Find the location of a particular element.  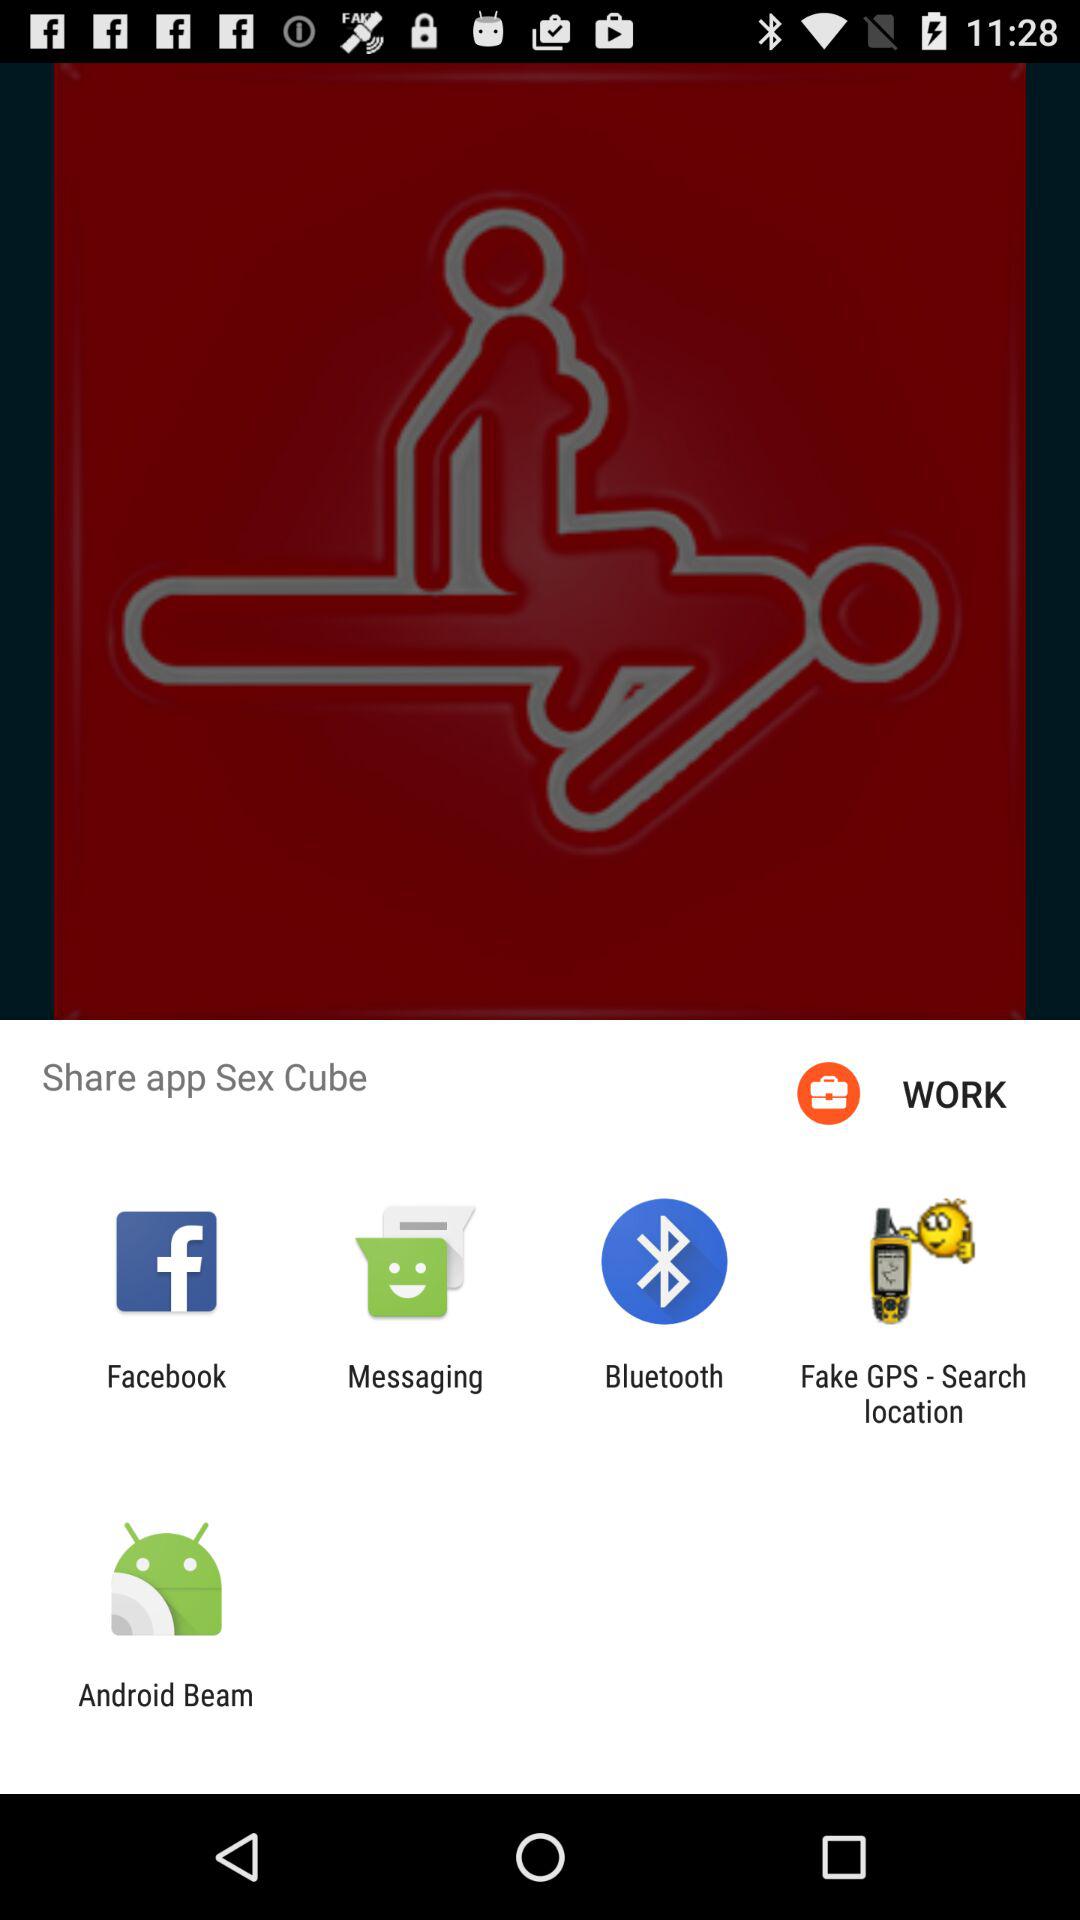

swipe to the bluetooth app is located at coordinates (664, 1393).